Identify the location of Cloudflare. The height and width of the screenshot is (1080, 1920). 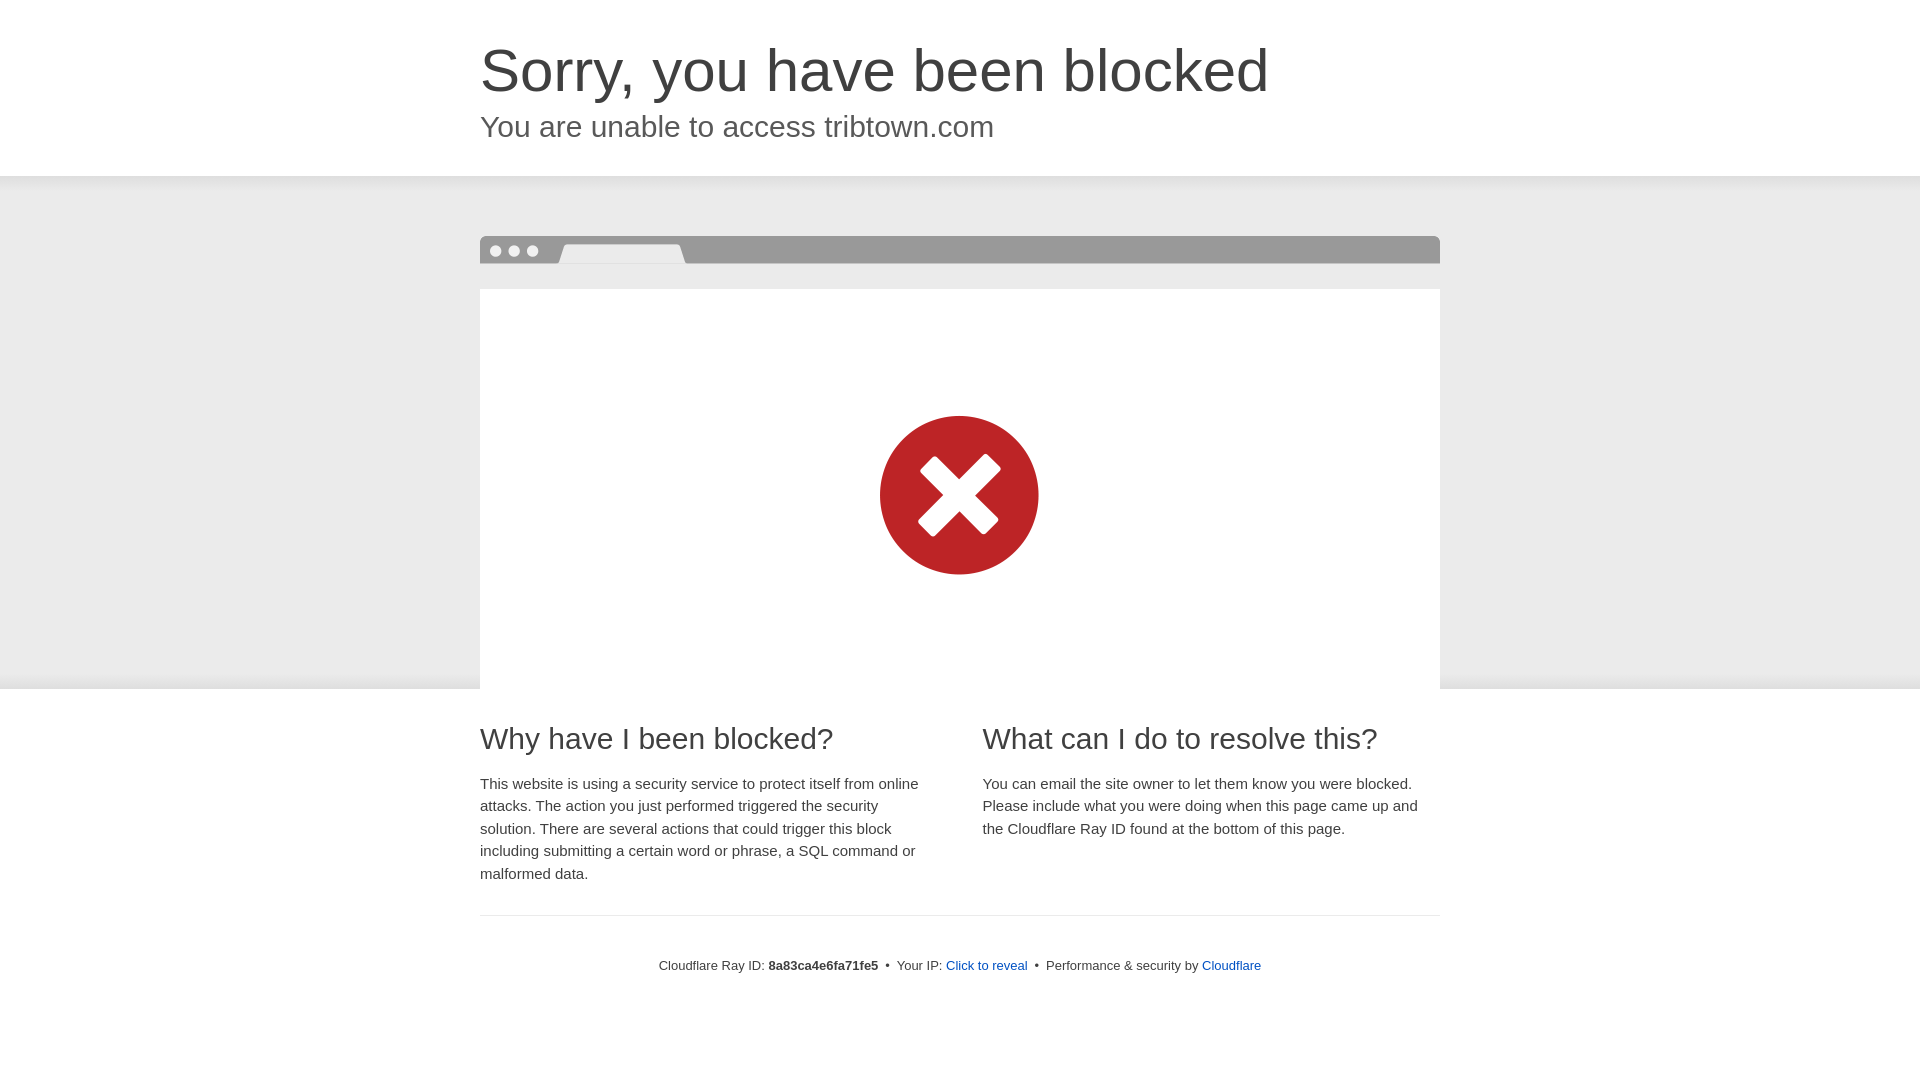
(1231, 965).